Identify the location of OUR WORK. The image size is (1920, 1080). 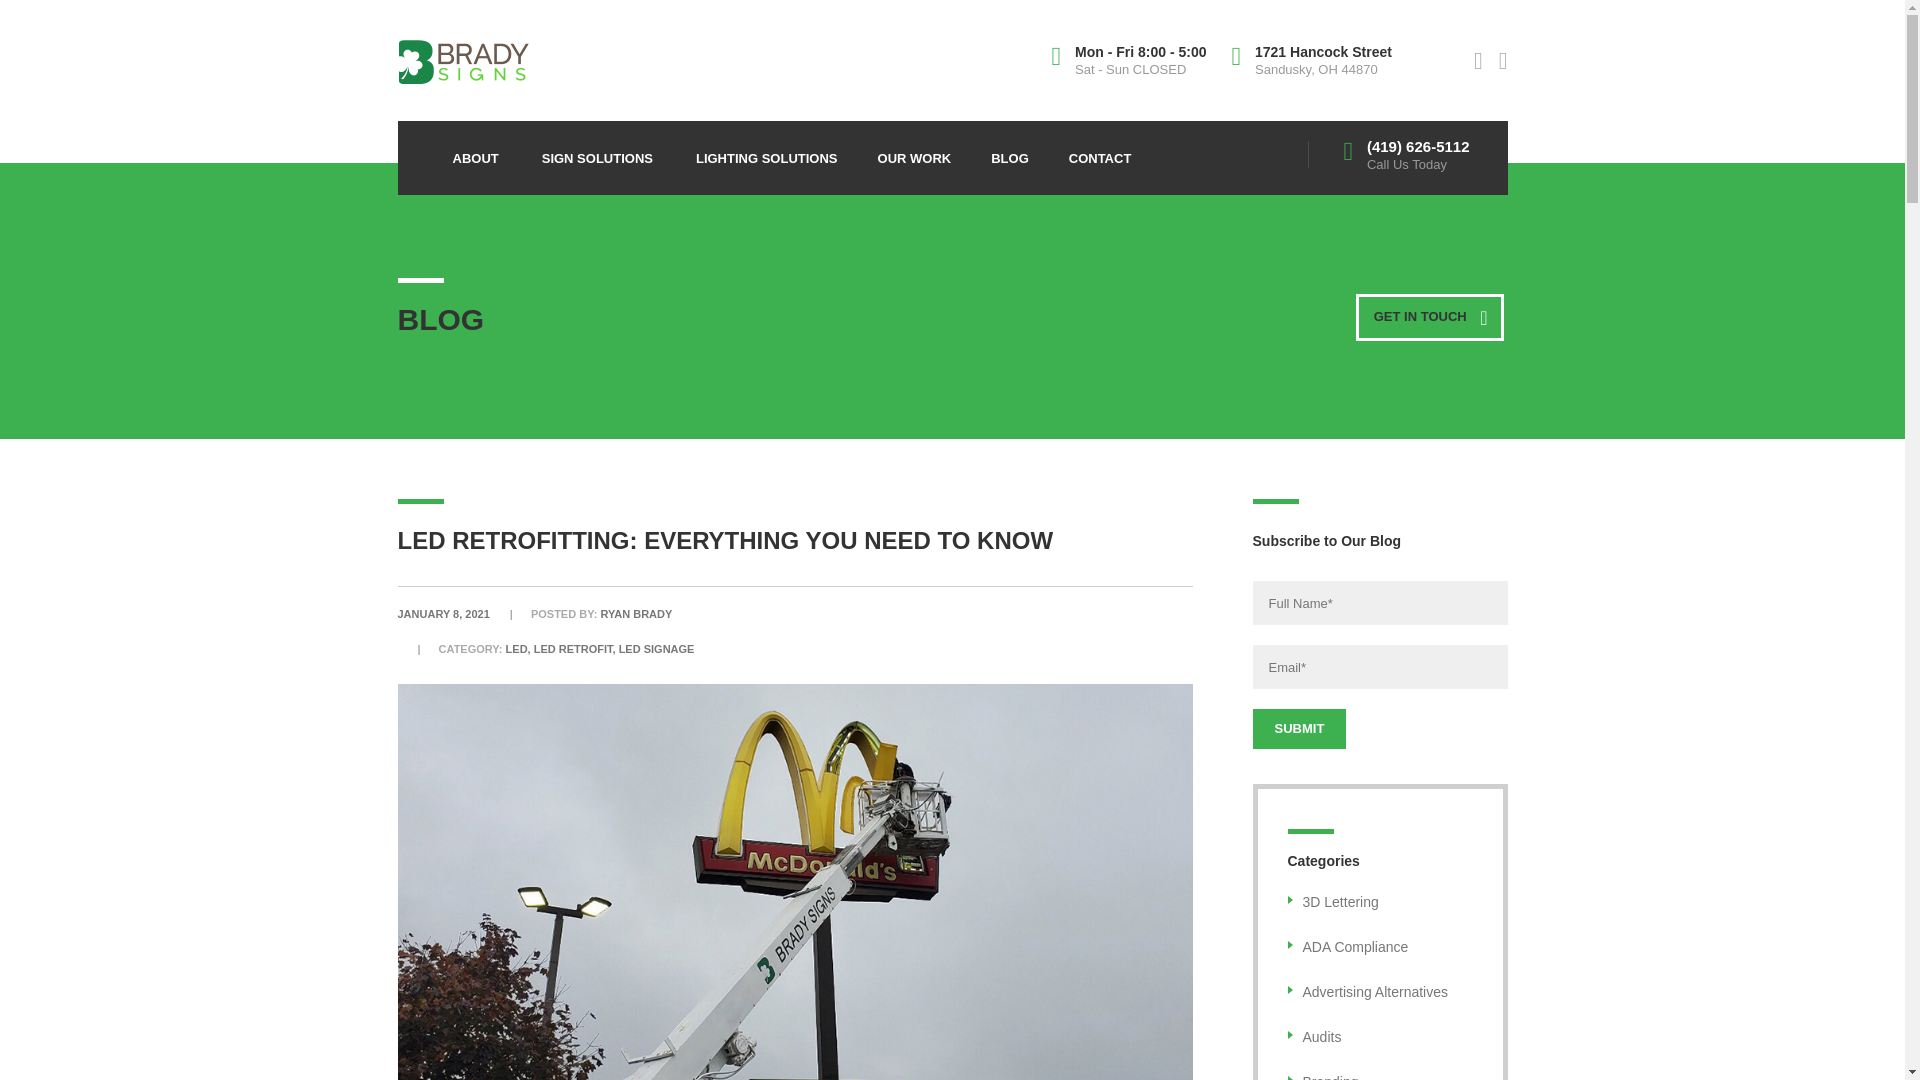
(914, 152).